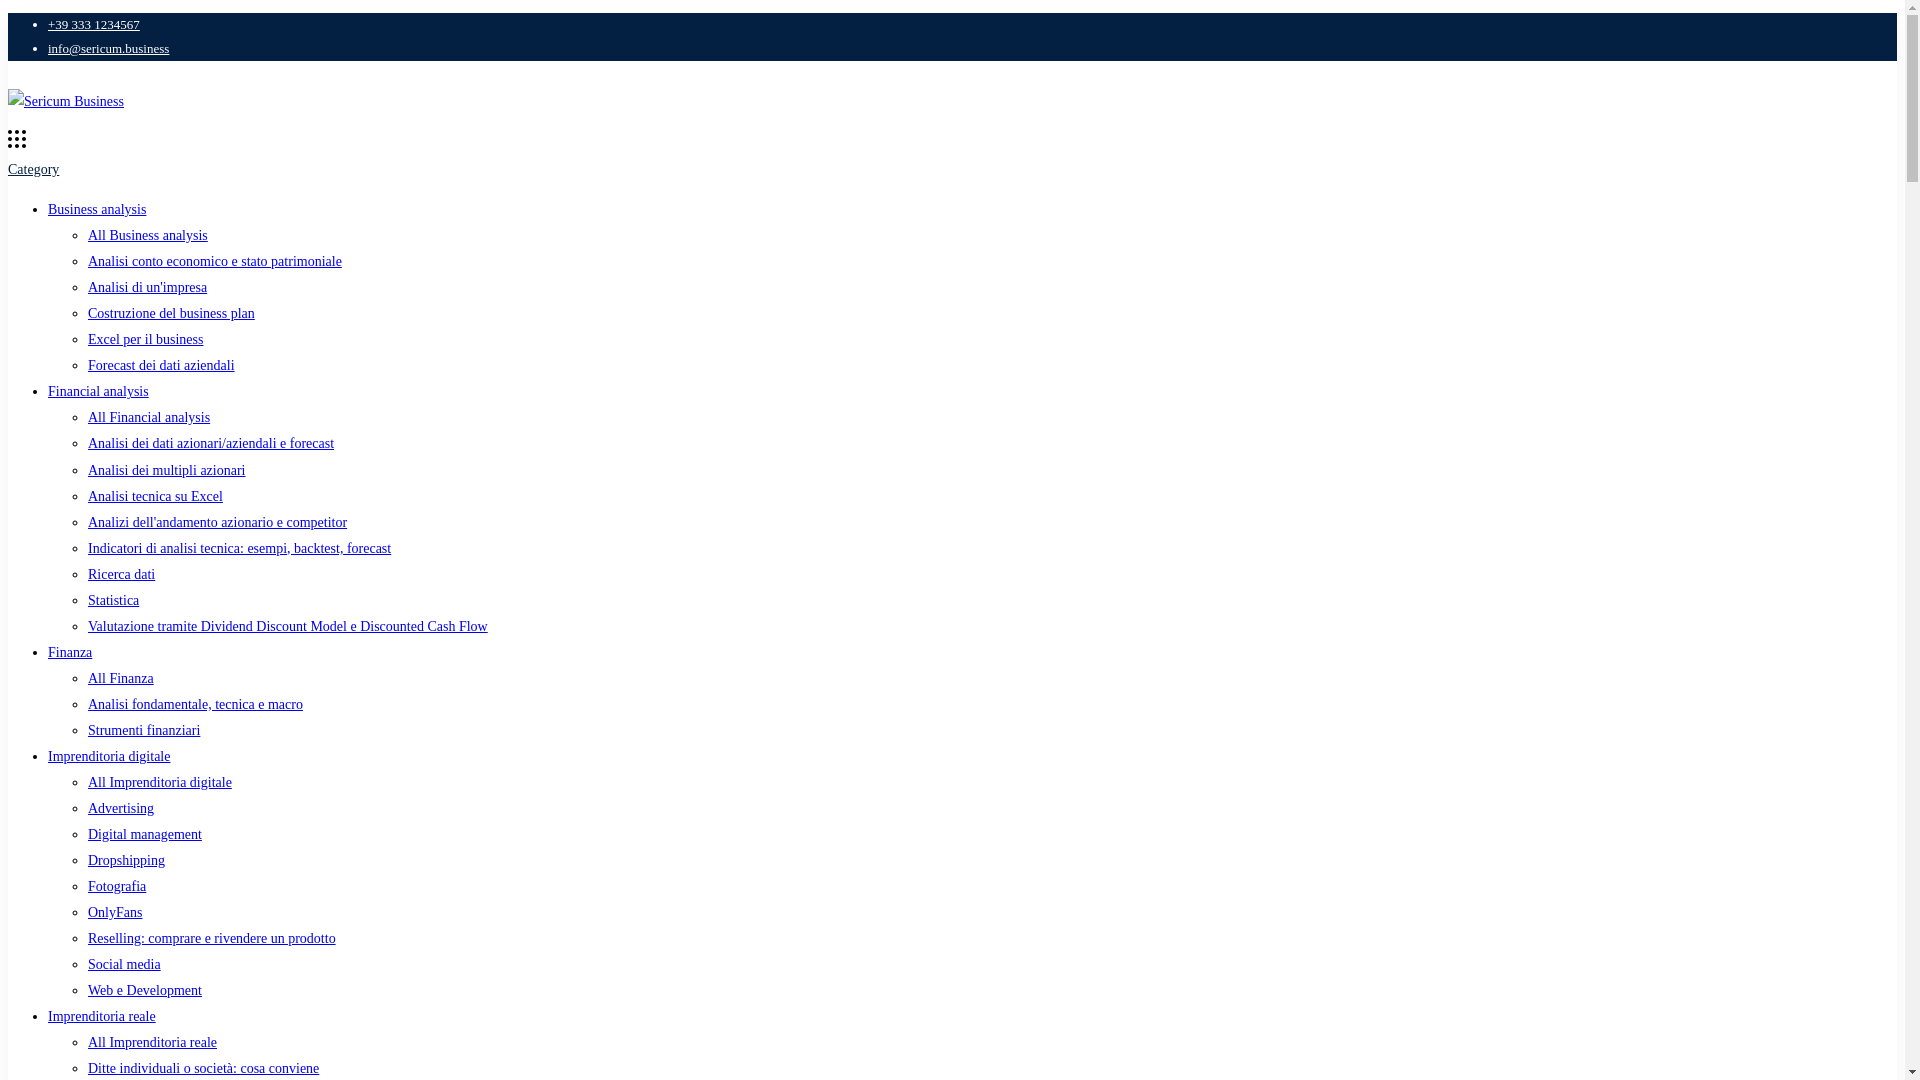 The image size is (1920, 1080). Describe the element at coordinates (122, 574) in the screenshot. I see `Ricerca dati` at that location.